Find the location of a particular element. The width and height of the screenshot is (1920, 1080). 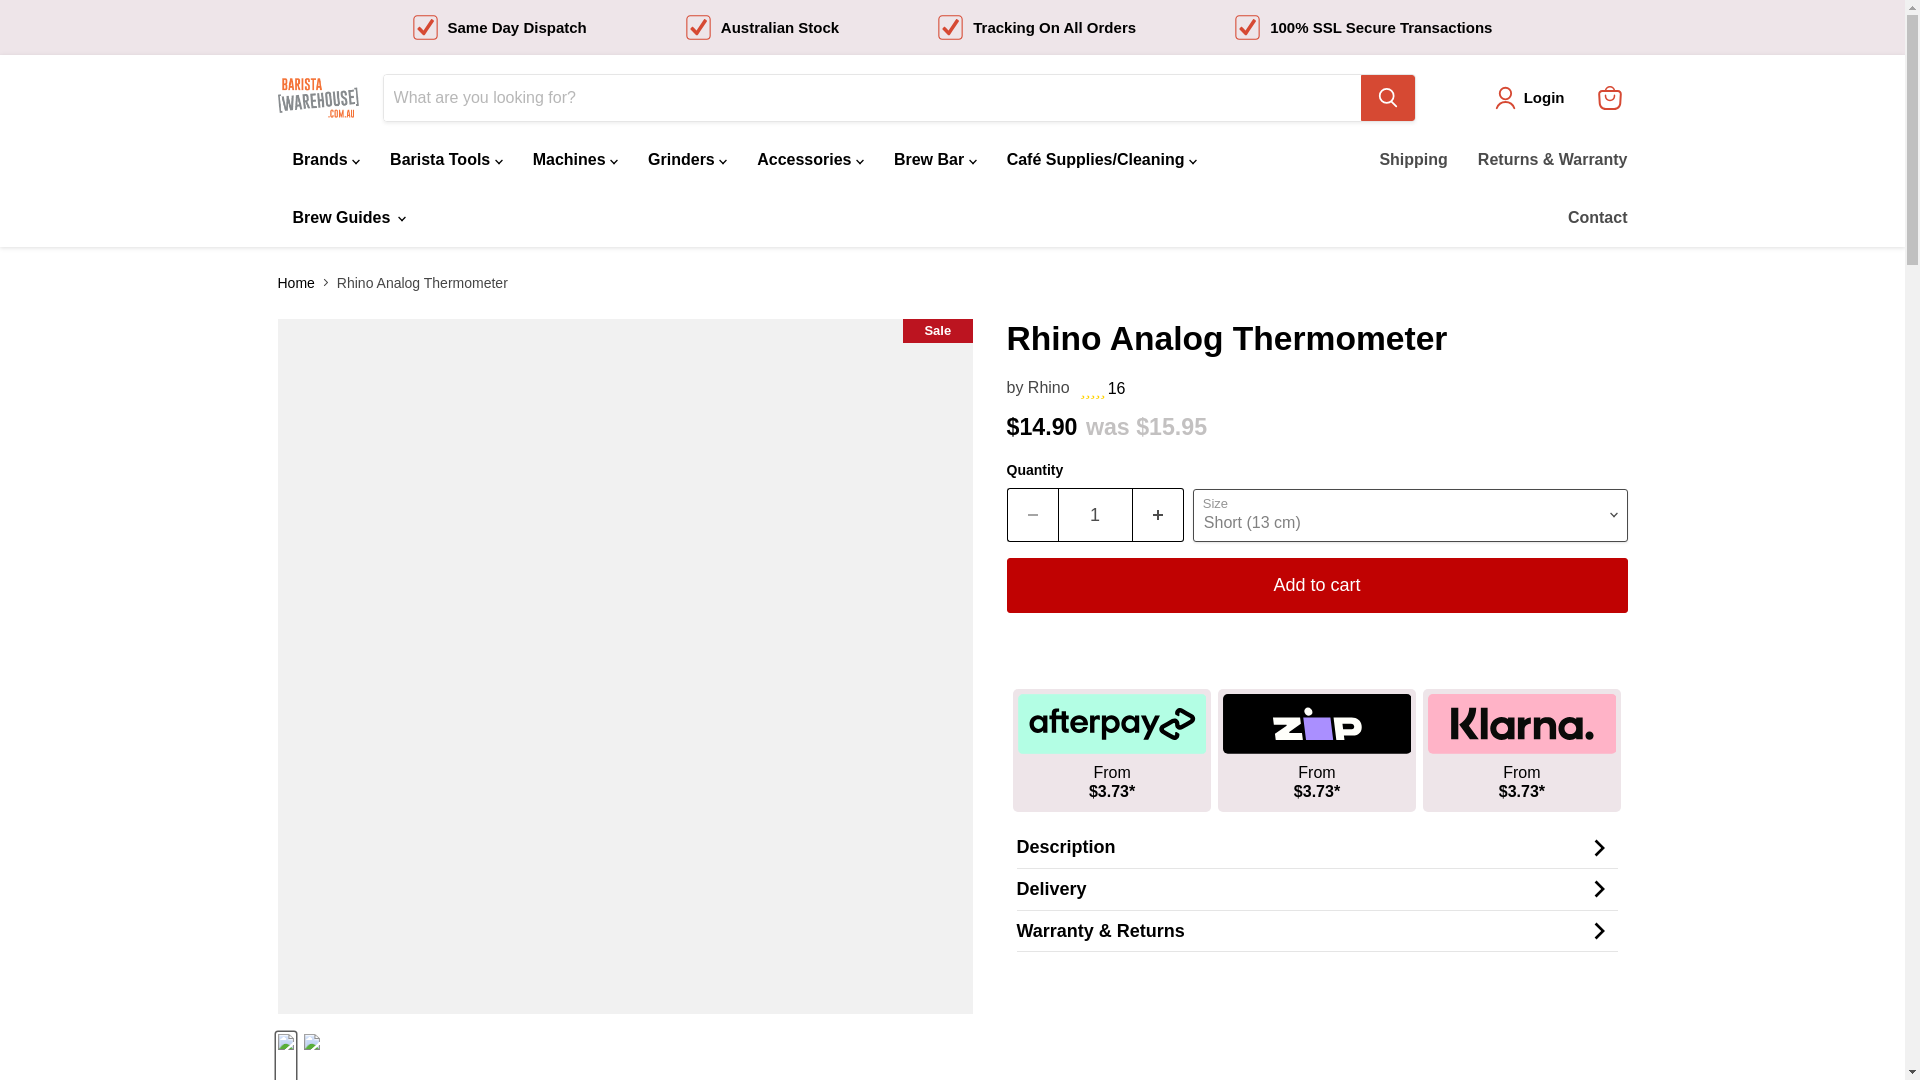

Login is located at coordinates (1534, 98).